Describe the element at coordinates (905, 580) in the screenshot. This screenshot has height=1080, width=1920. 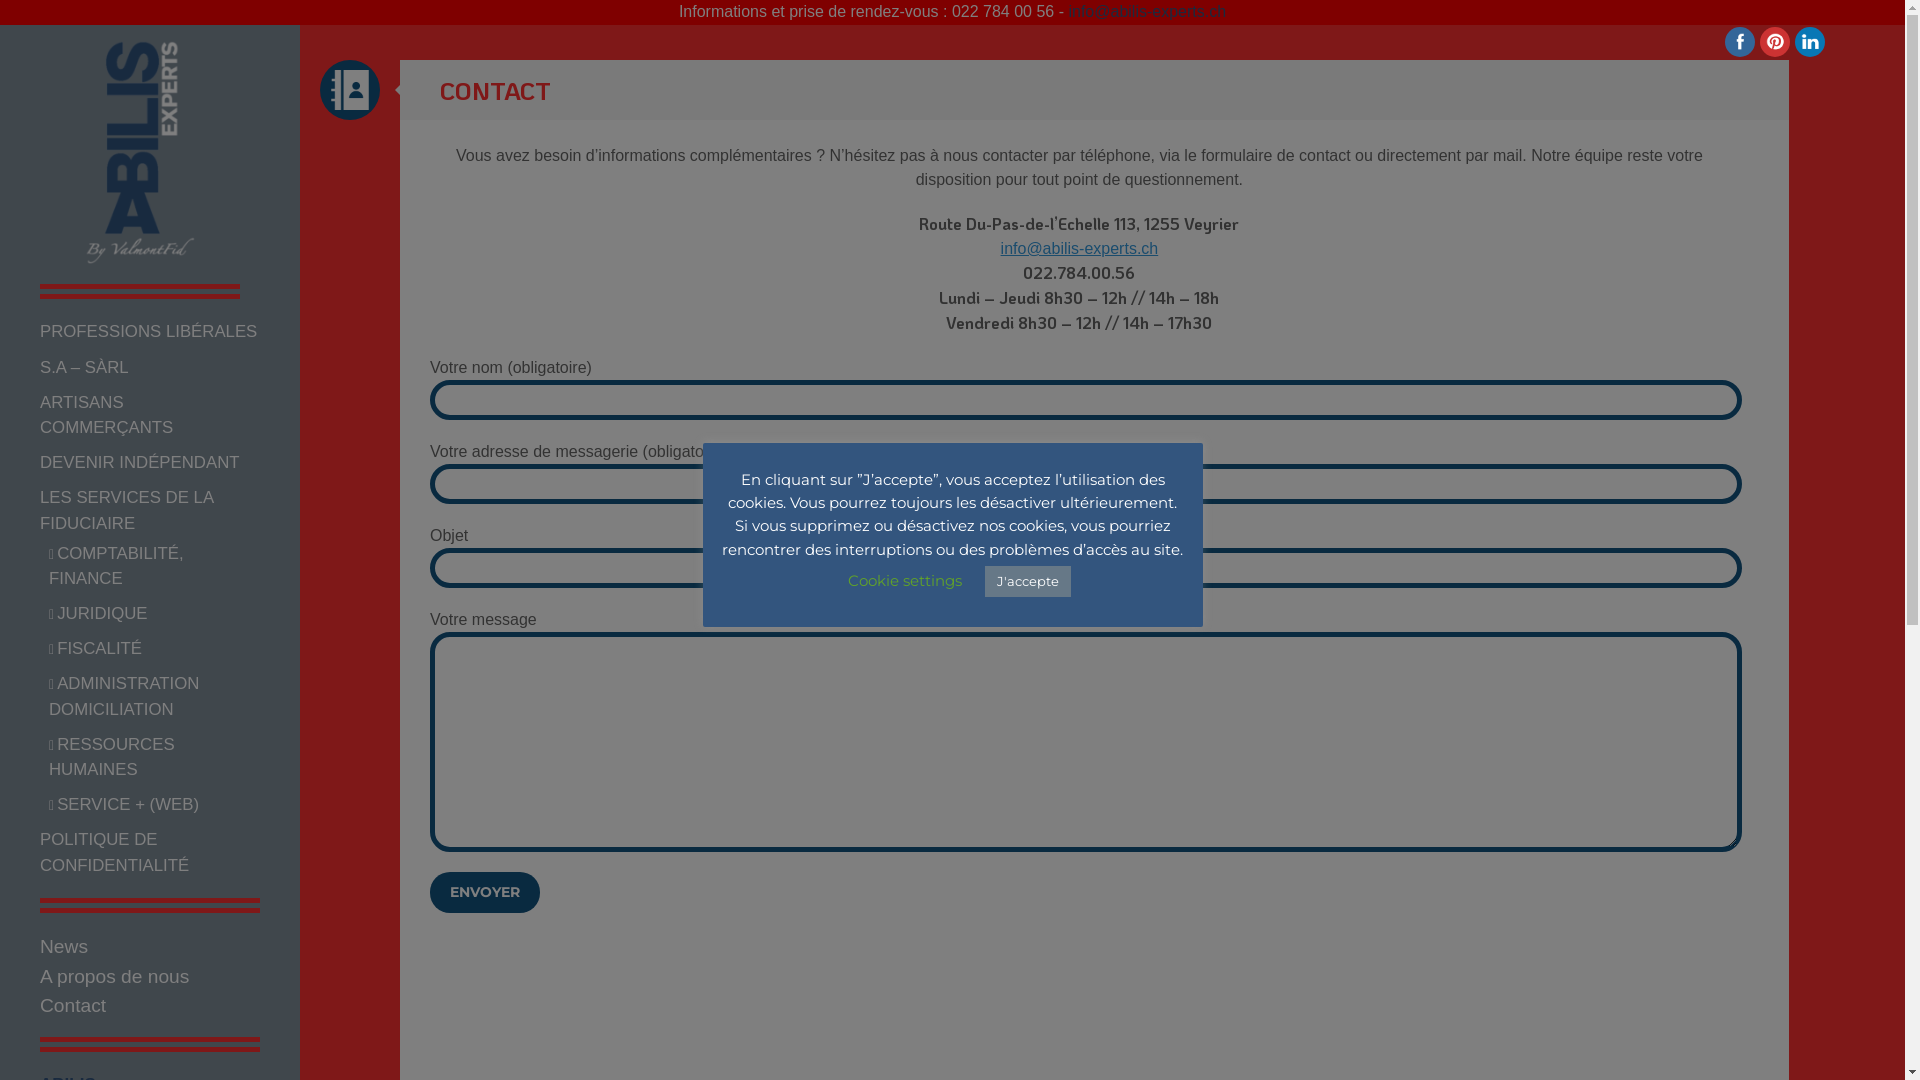
I see `Cookie settings` at that location.